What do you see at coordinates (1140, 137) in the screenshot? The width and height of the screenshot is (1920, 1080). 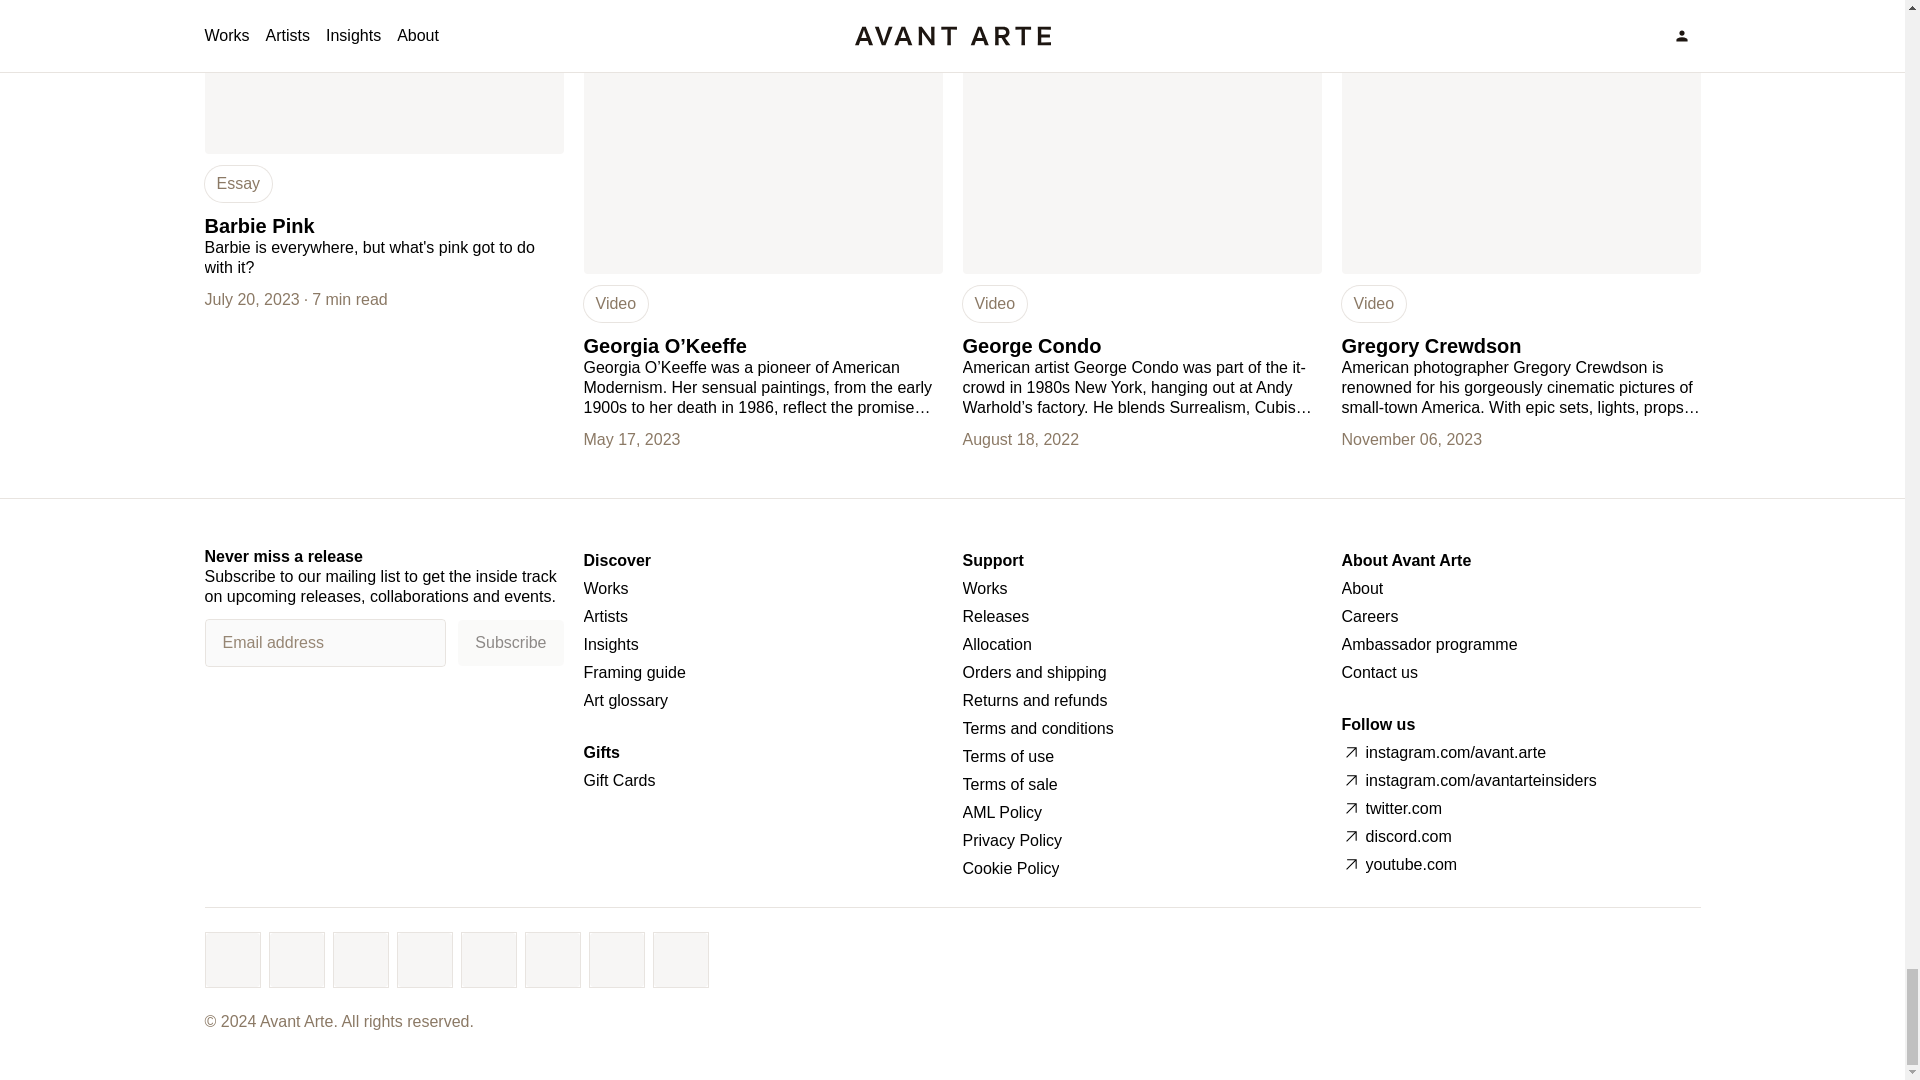 I see `George Condo standing in front of a mural` at bounding box center [1140, 137].